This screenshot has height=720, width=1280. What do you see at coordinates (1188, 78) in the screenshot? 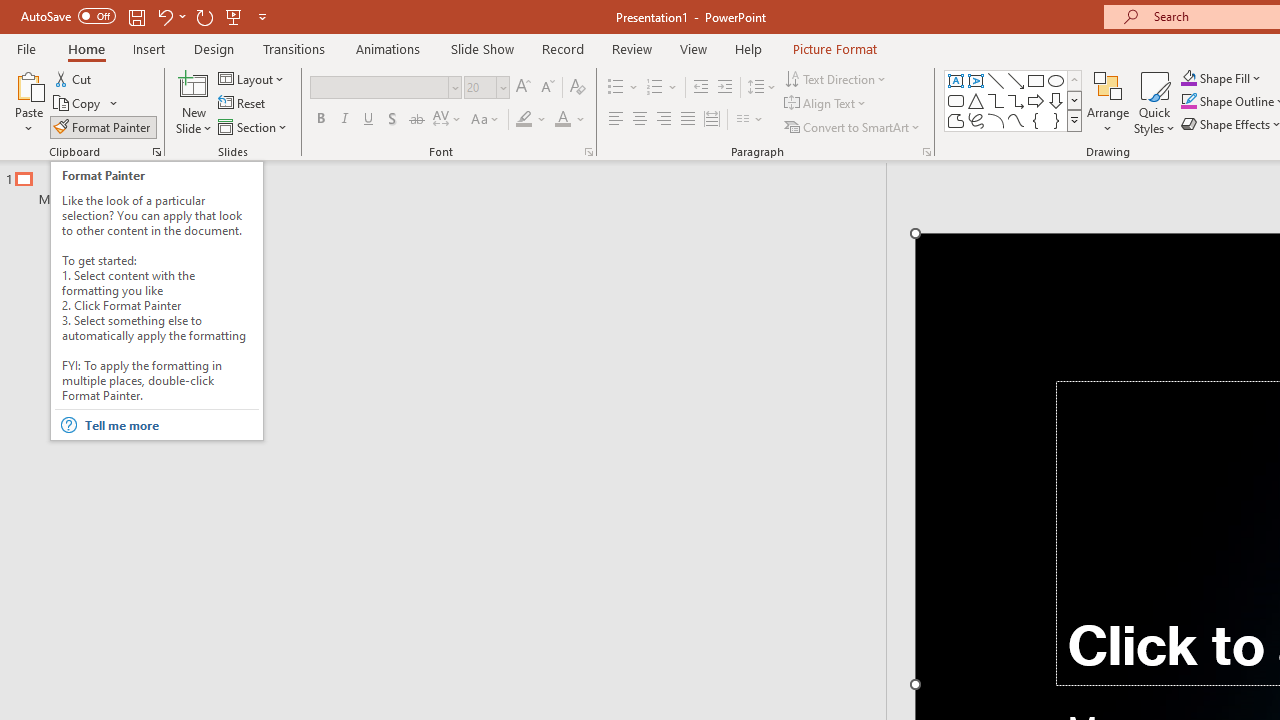
I see `Shape Fill Orange, Accent 2` at bounding box center [1188, 78].